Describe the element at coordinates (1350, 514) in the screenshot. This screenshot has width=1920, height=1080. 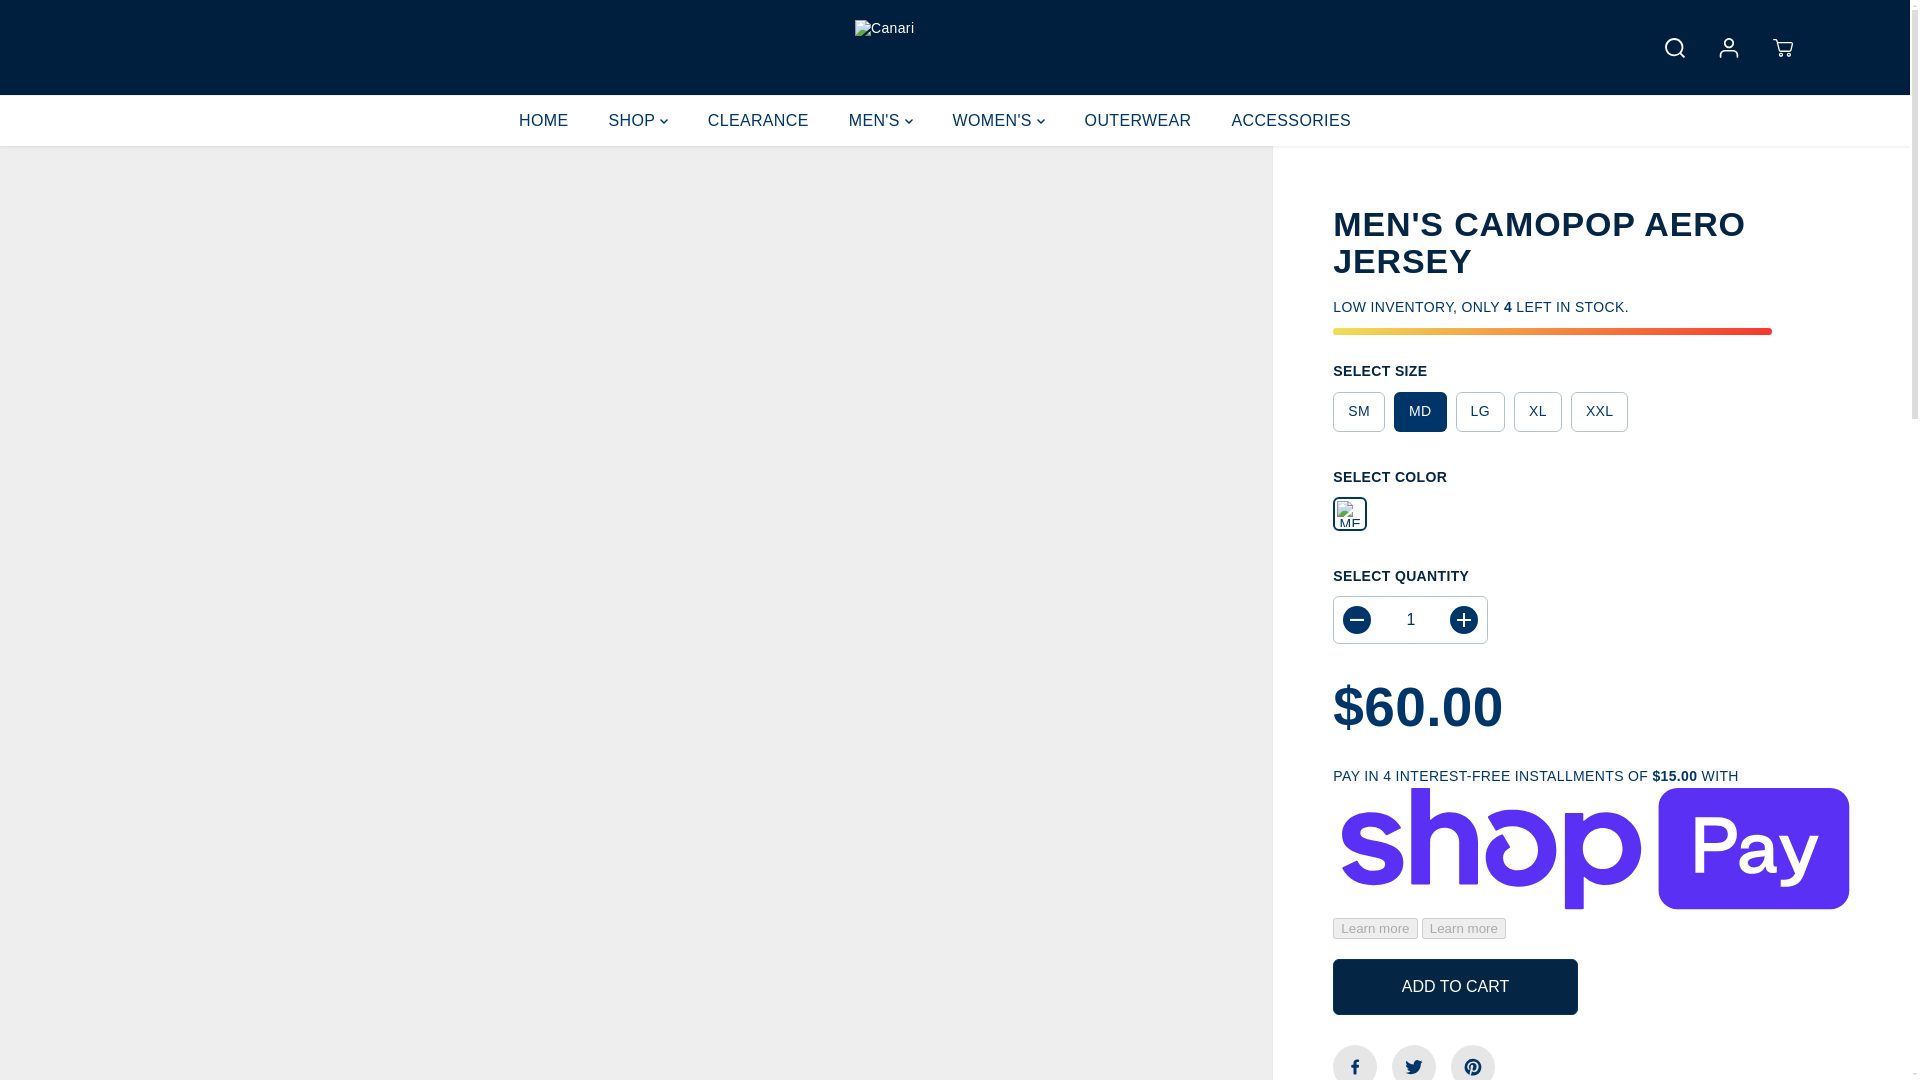
I see `Orange` at that location.